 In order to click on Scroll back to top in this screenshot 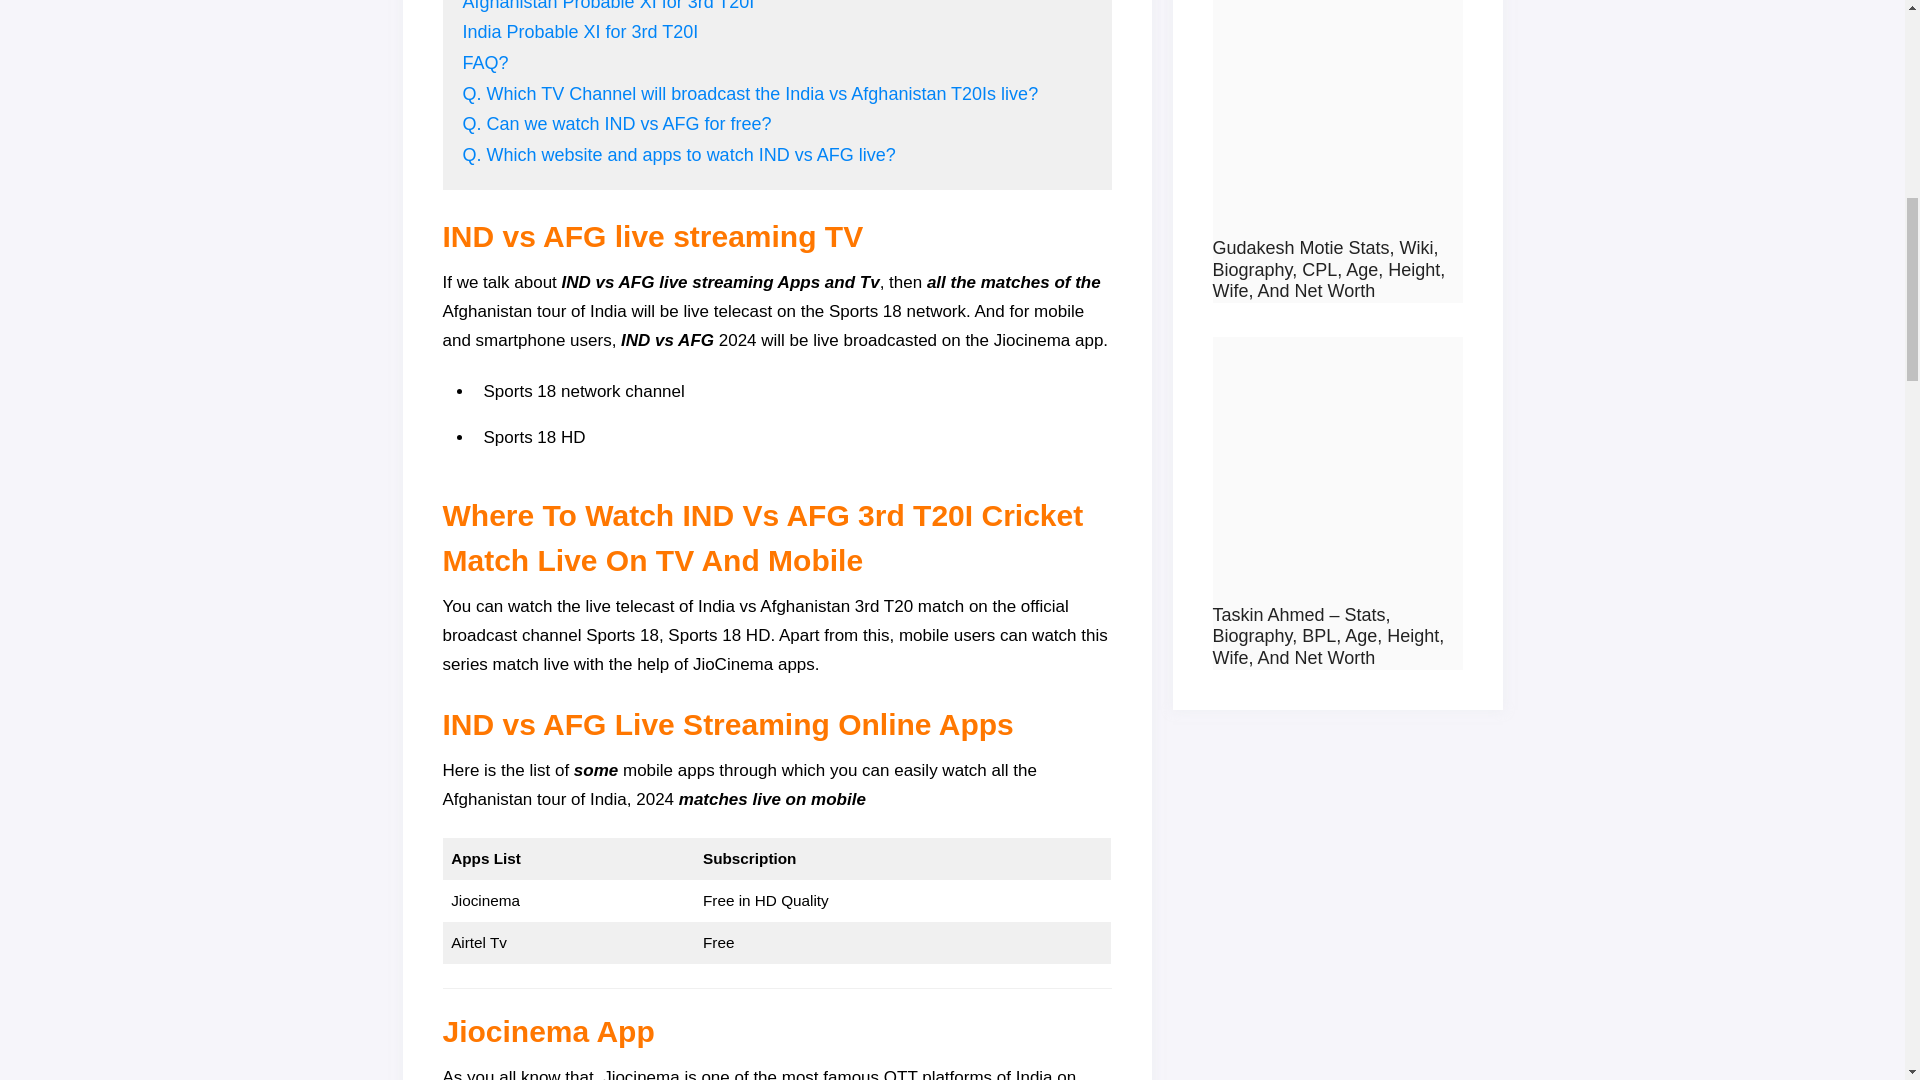, I will do `click(1855, 909)`.